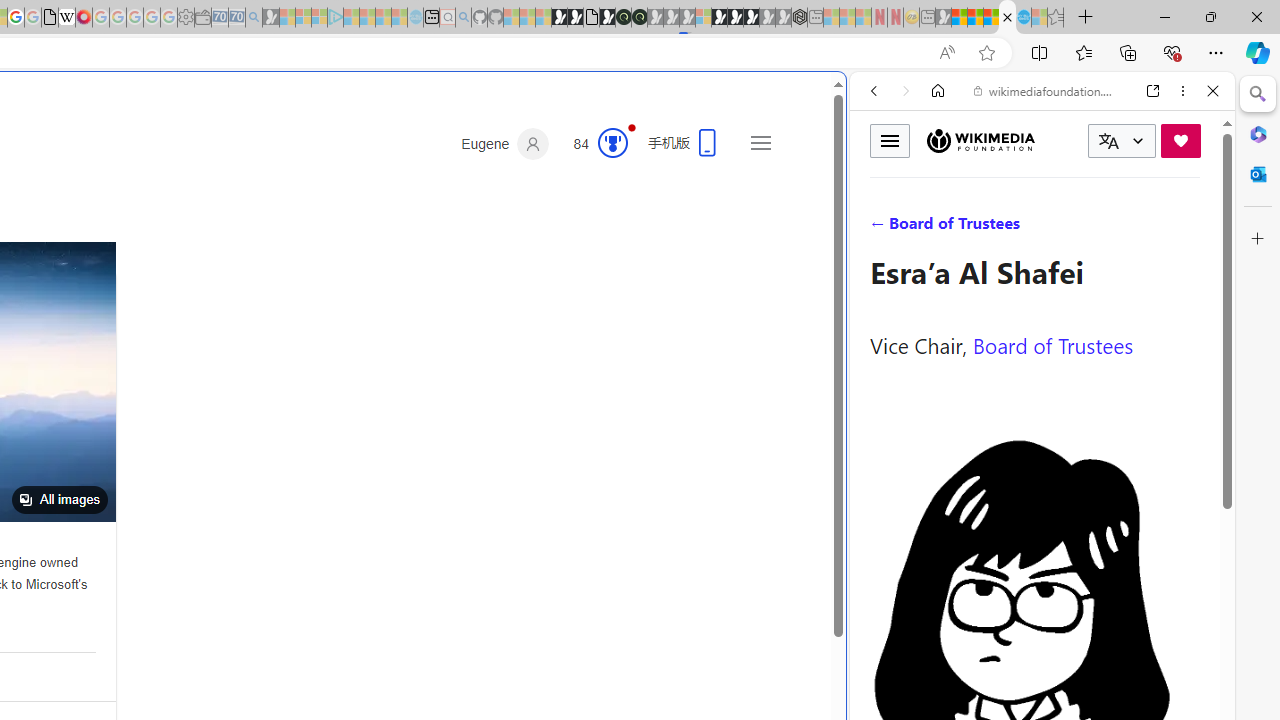 Image resolution: width=1280 pixels, height=720 pixels. I want to click on SEARCH TOOLS, so click(1093, 228).